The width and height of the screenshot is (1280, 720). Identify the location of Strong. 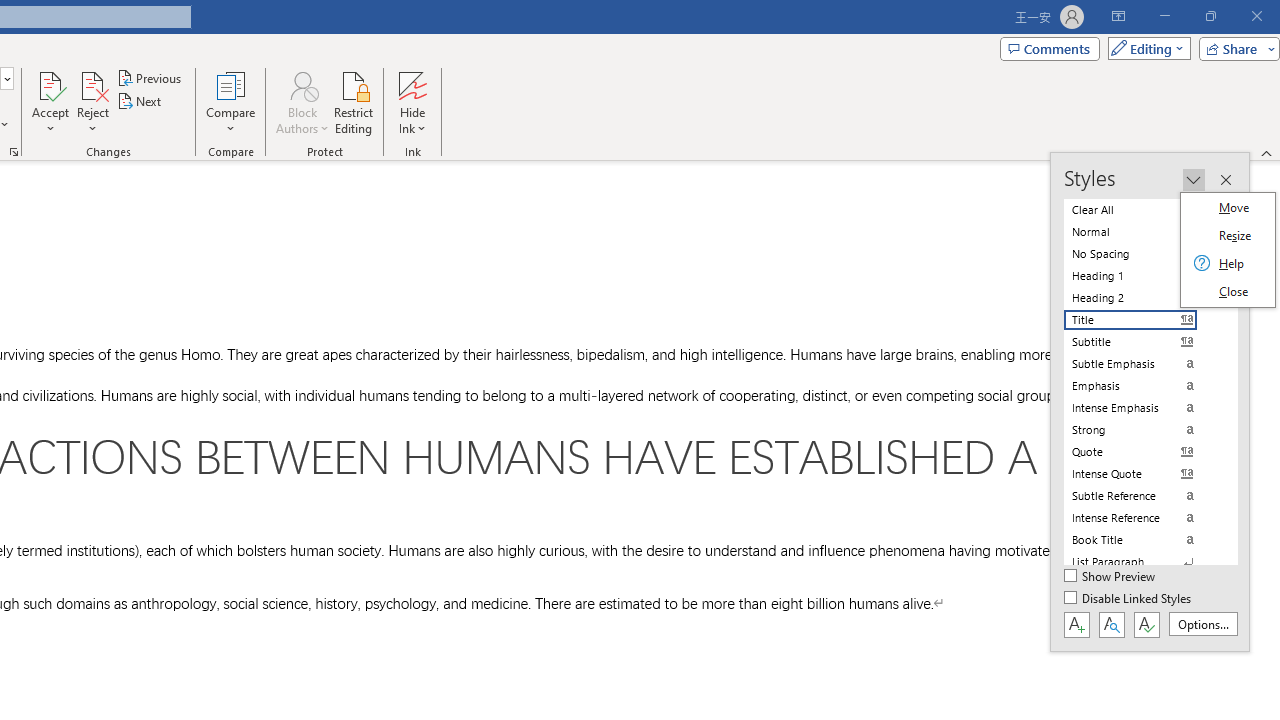
(1142, 430).